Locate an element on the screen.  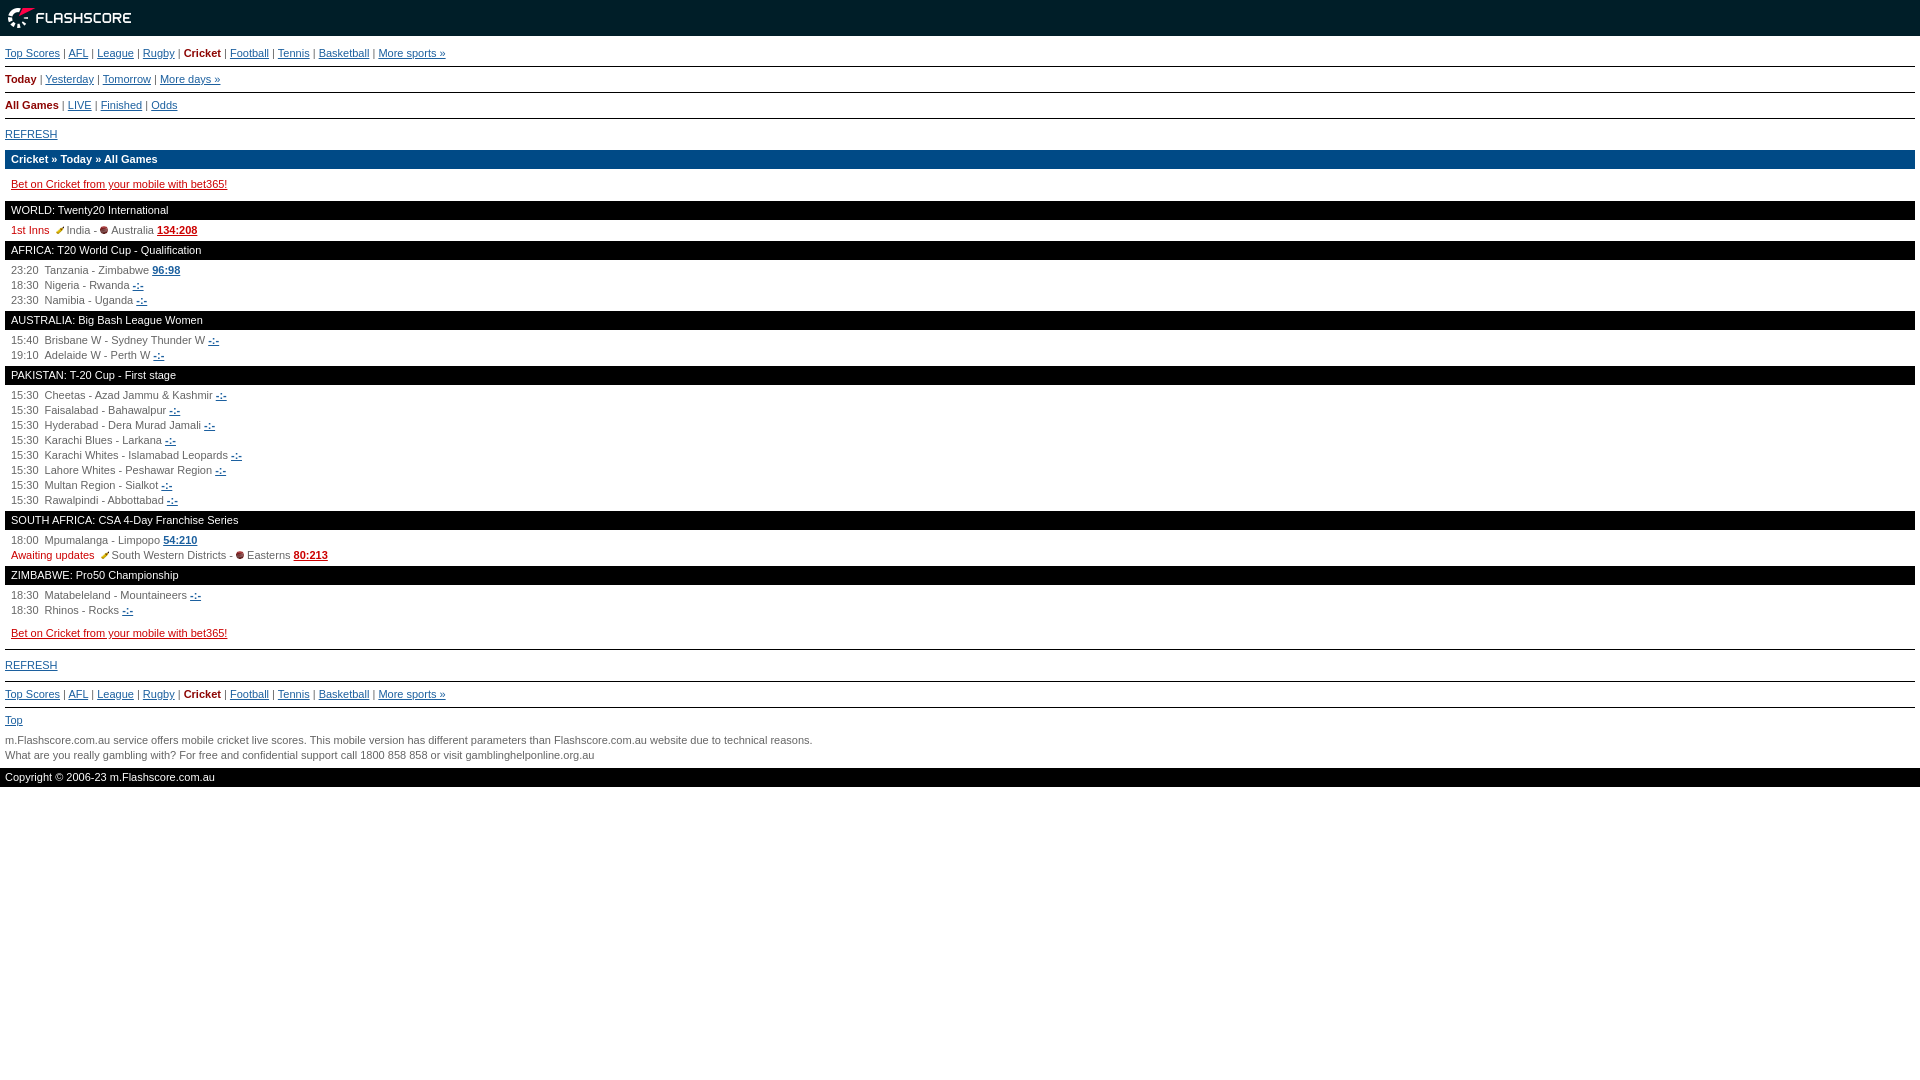
REFRESH is located at coordinates (32, 665).